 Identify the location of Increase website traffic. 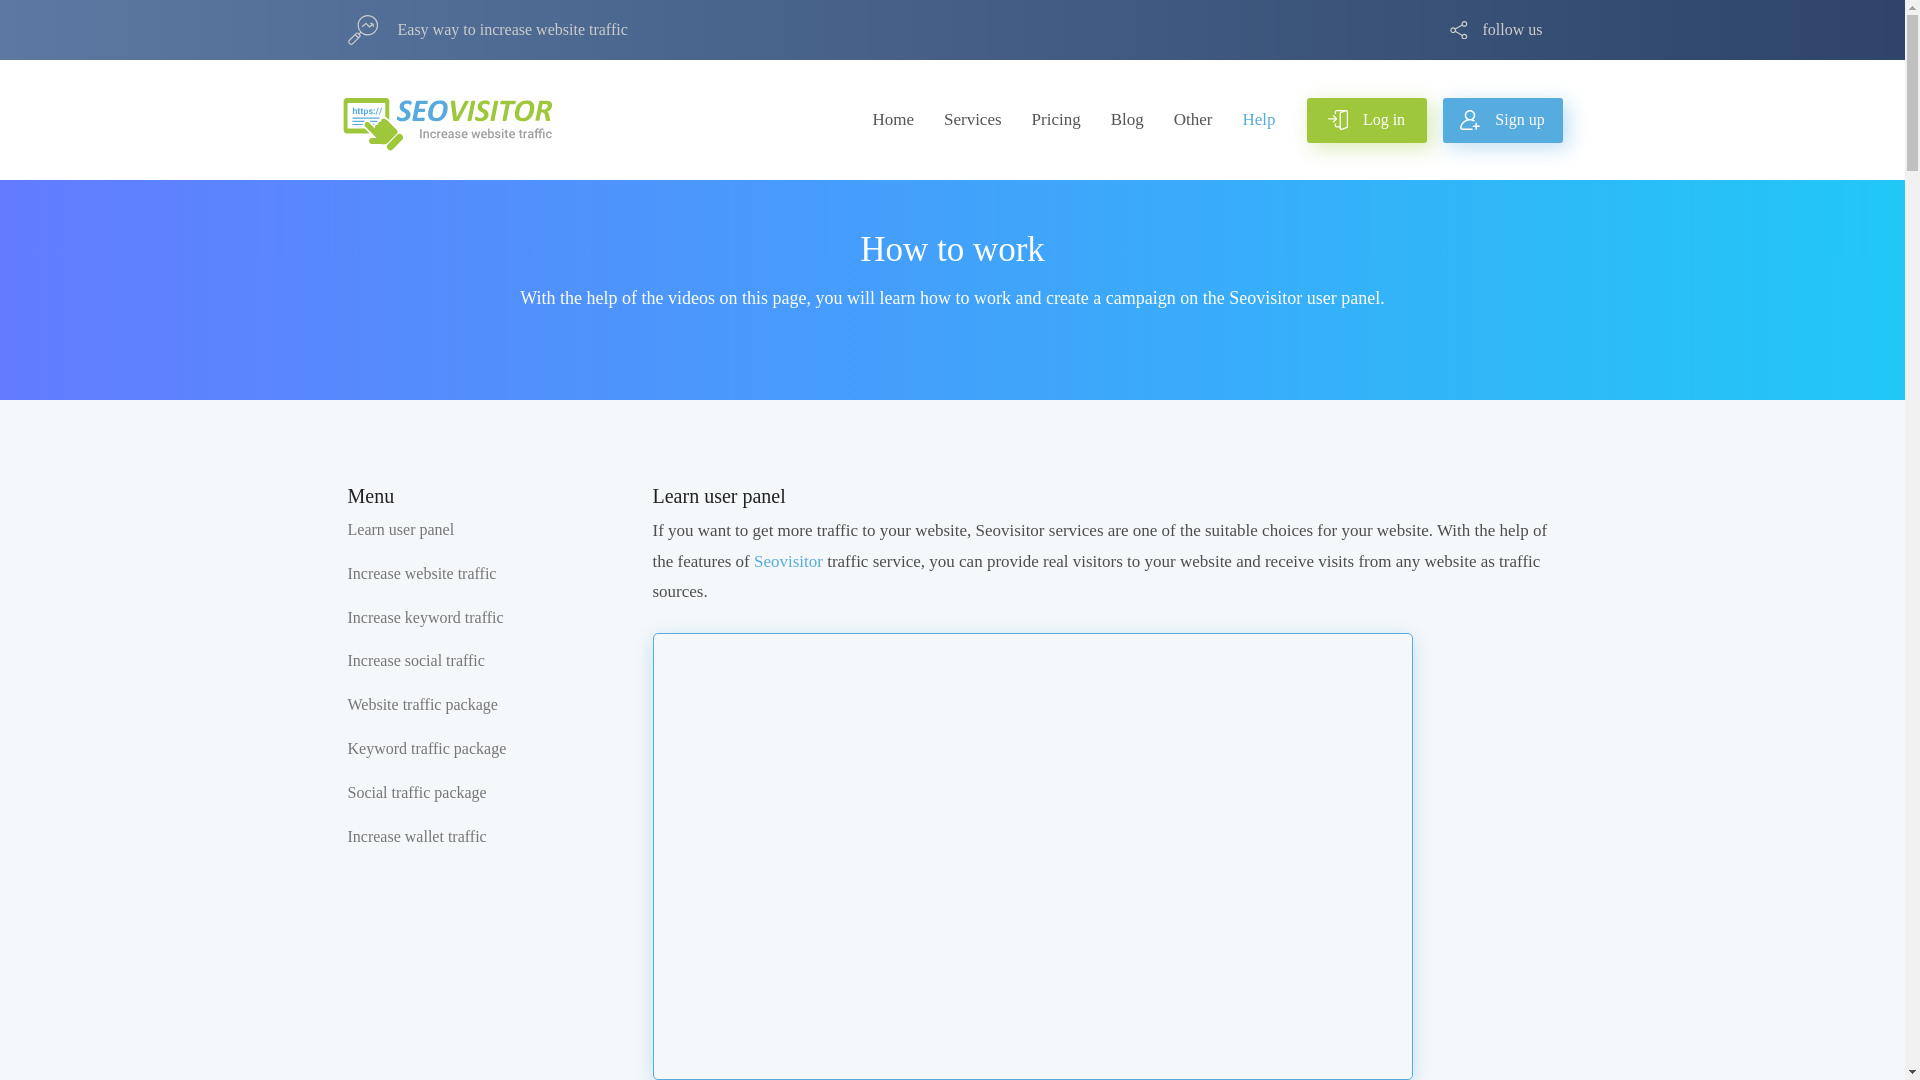
(422, 574).